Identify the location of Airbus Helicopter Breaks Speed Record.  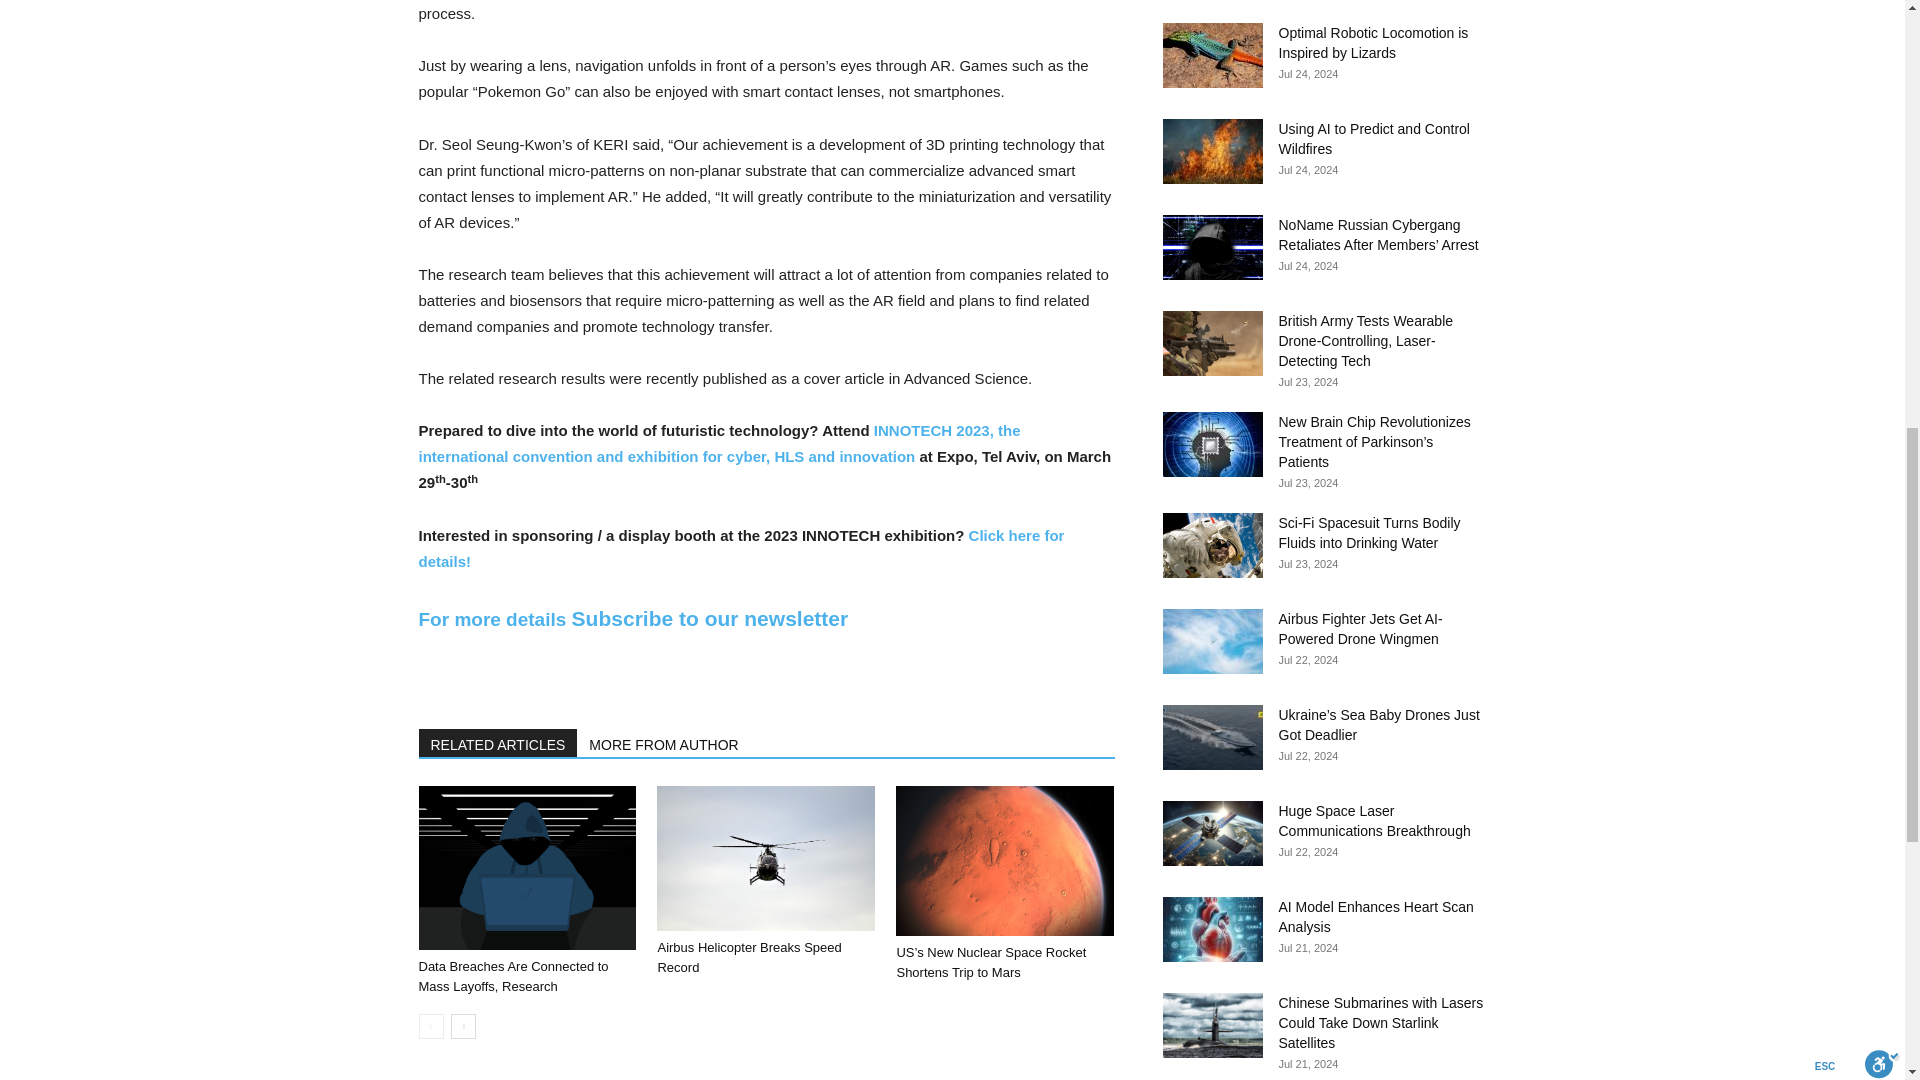
(748, 957).